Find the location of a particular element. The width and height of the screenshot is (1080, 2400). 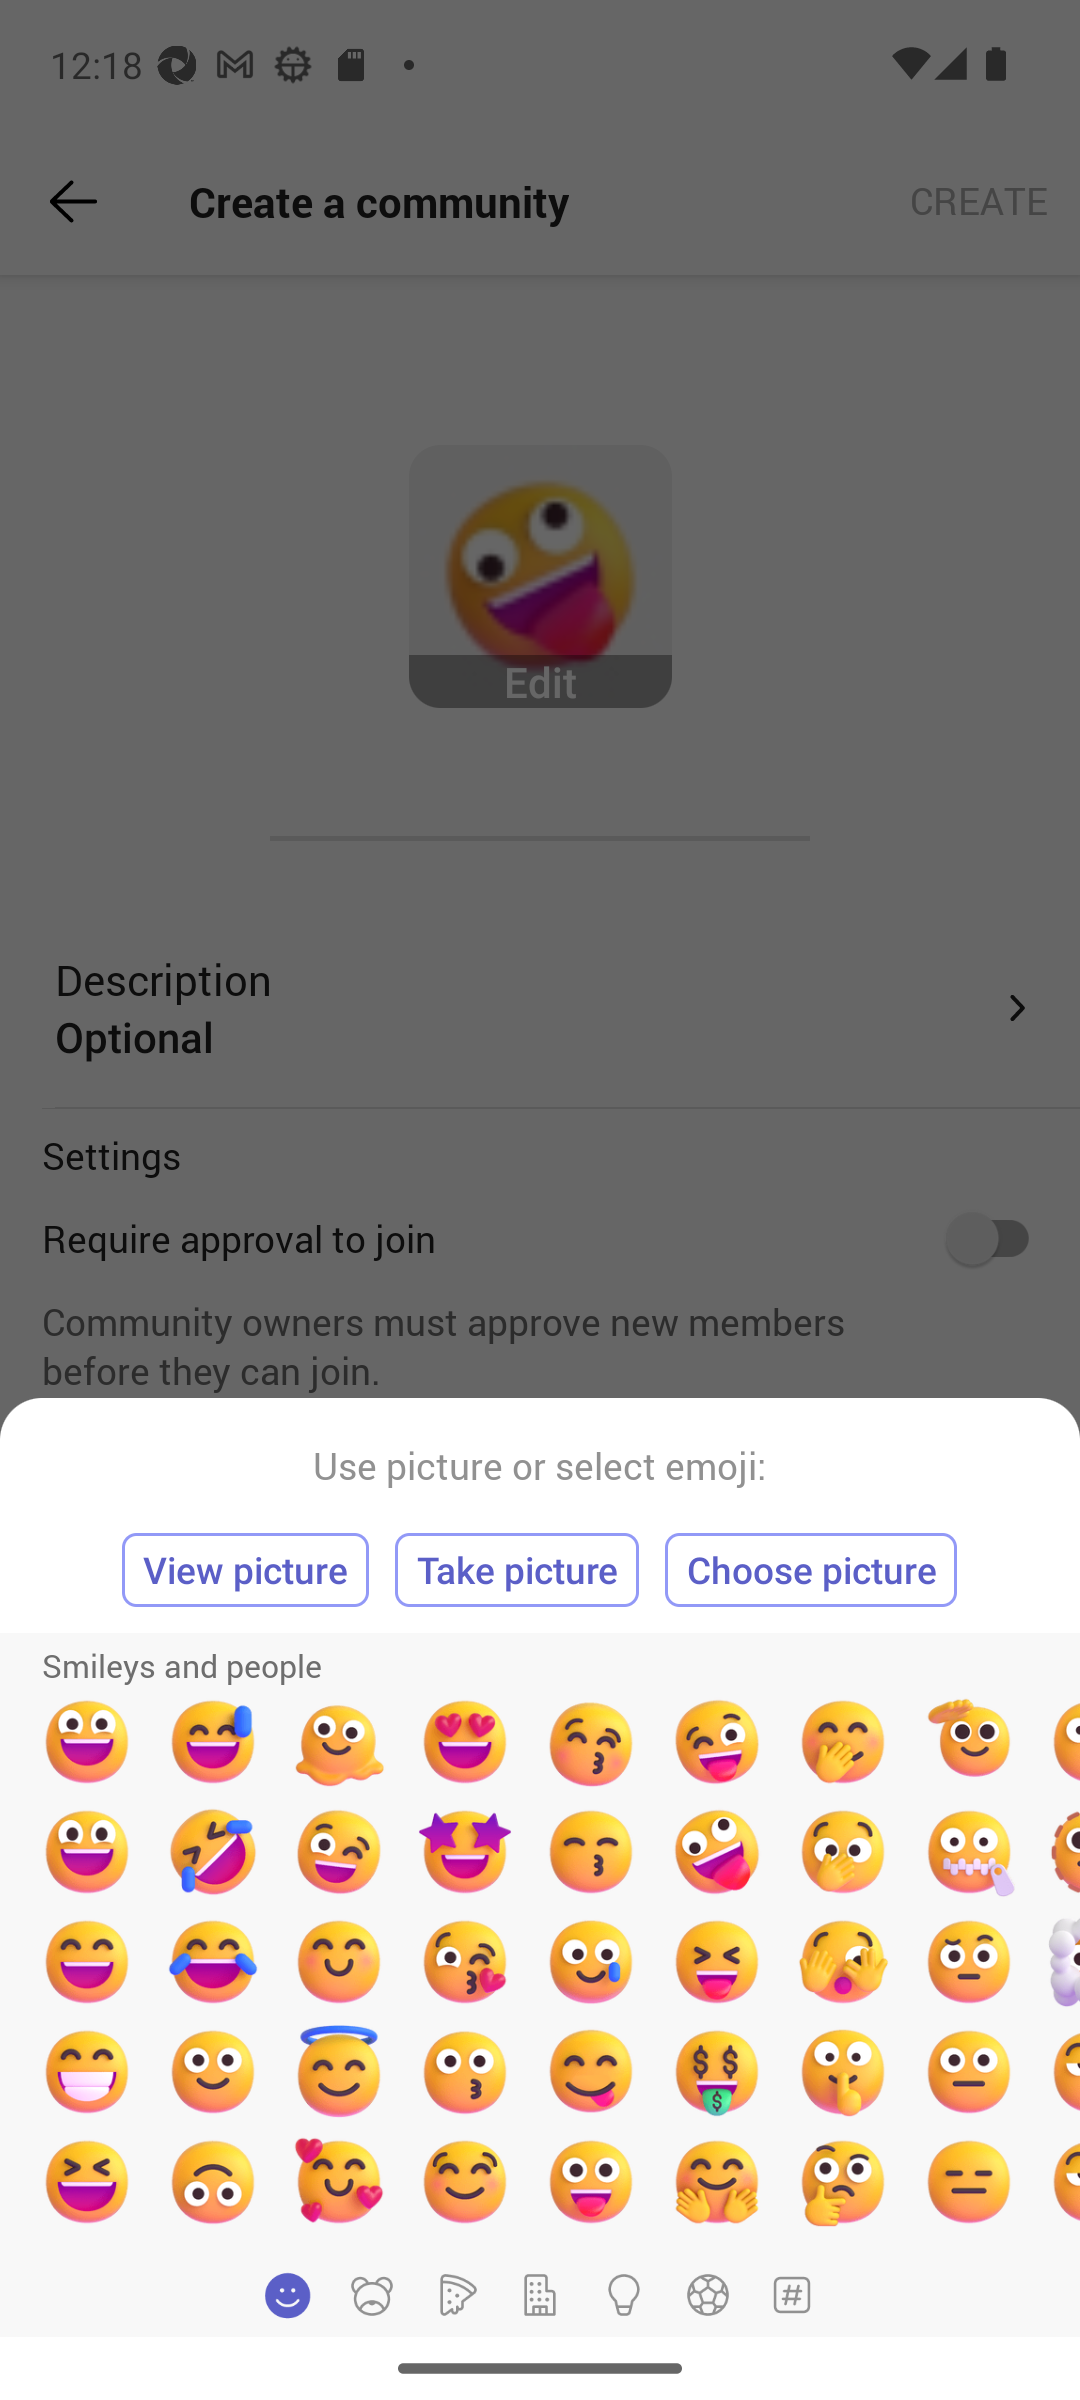

Activities, not selected is located at coordinates (708, 2295).